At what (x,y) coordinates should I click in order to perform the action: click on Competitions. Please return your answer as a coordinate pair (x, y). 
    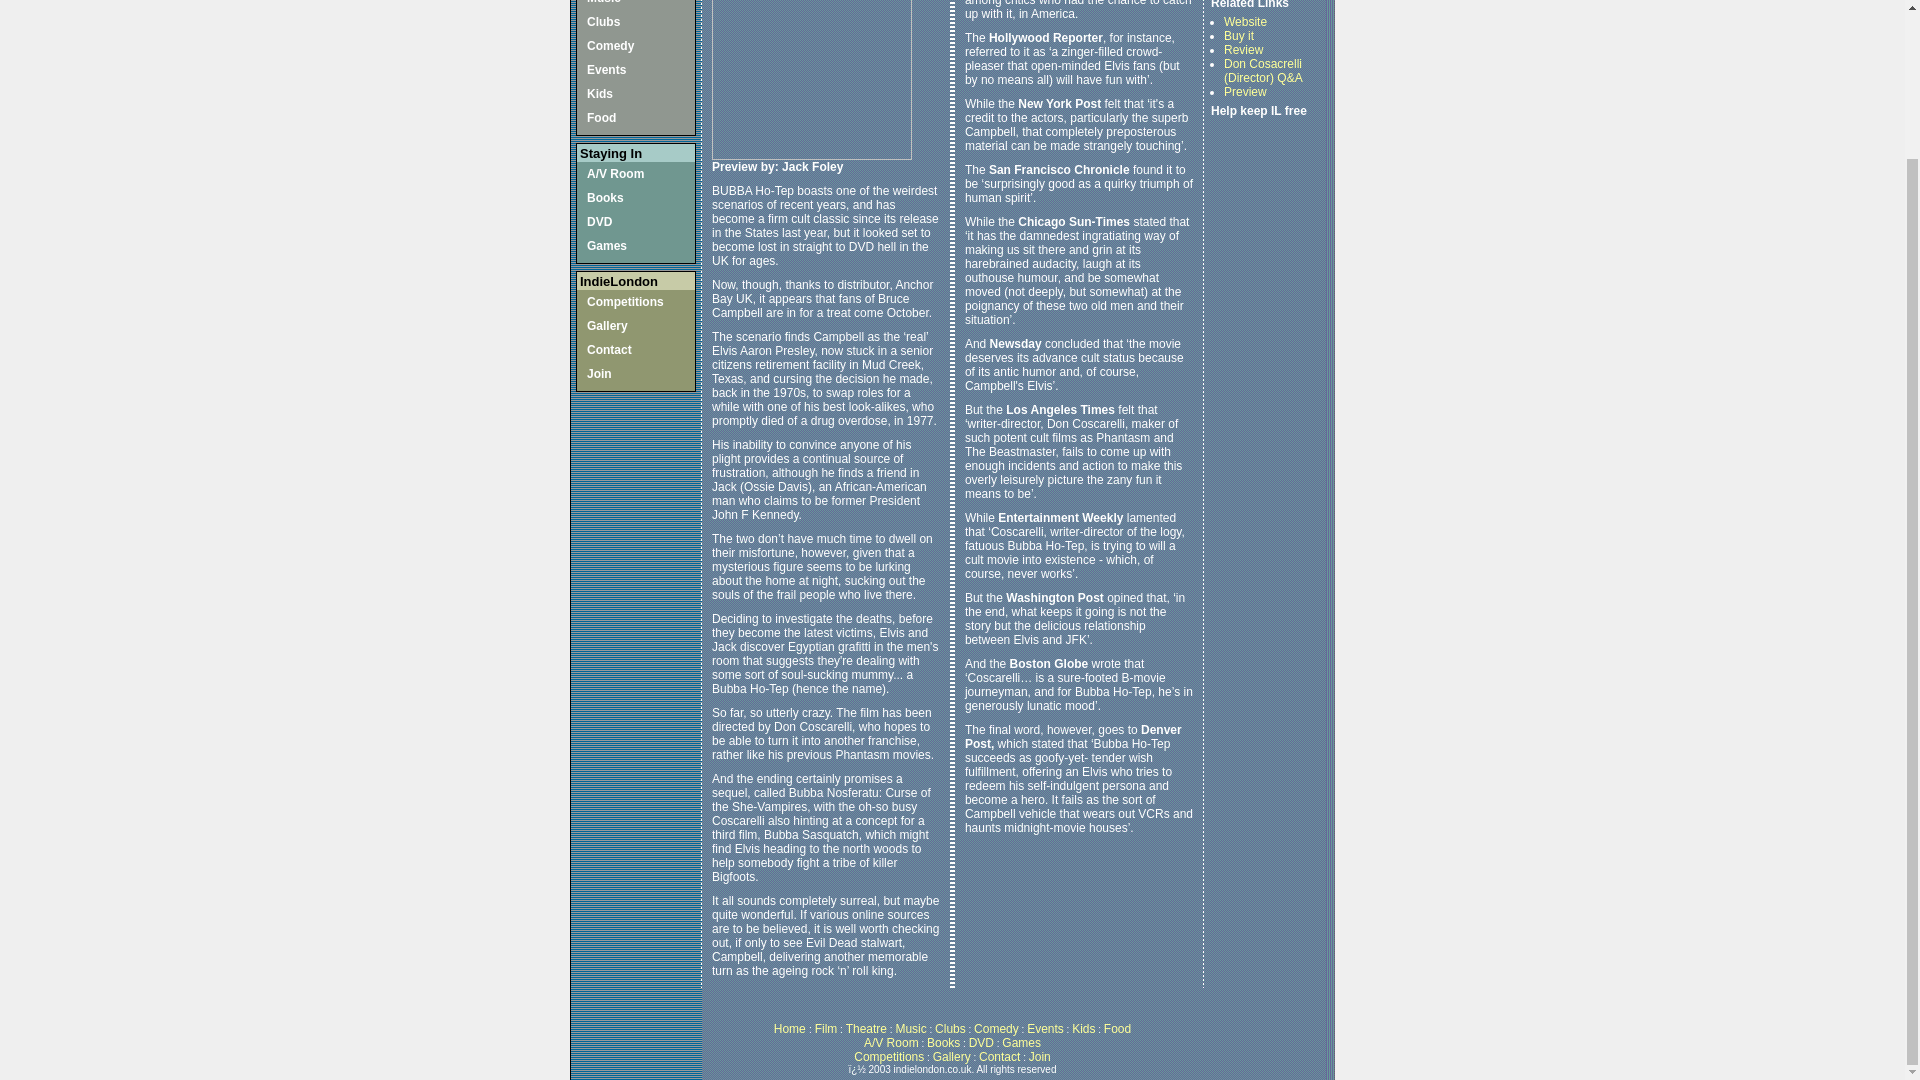
    Looking at the image, I should click on (626, 301).